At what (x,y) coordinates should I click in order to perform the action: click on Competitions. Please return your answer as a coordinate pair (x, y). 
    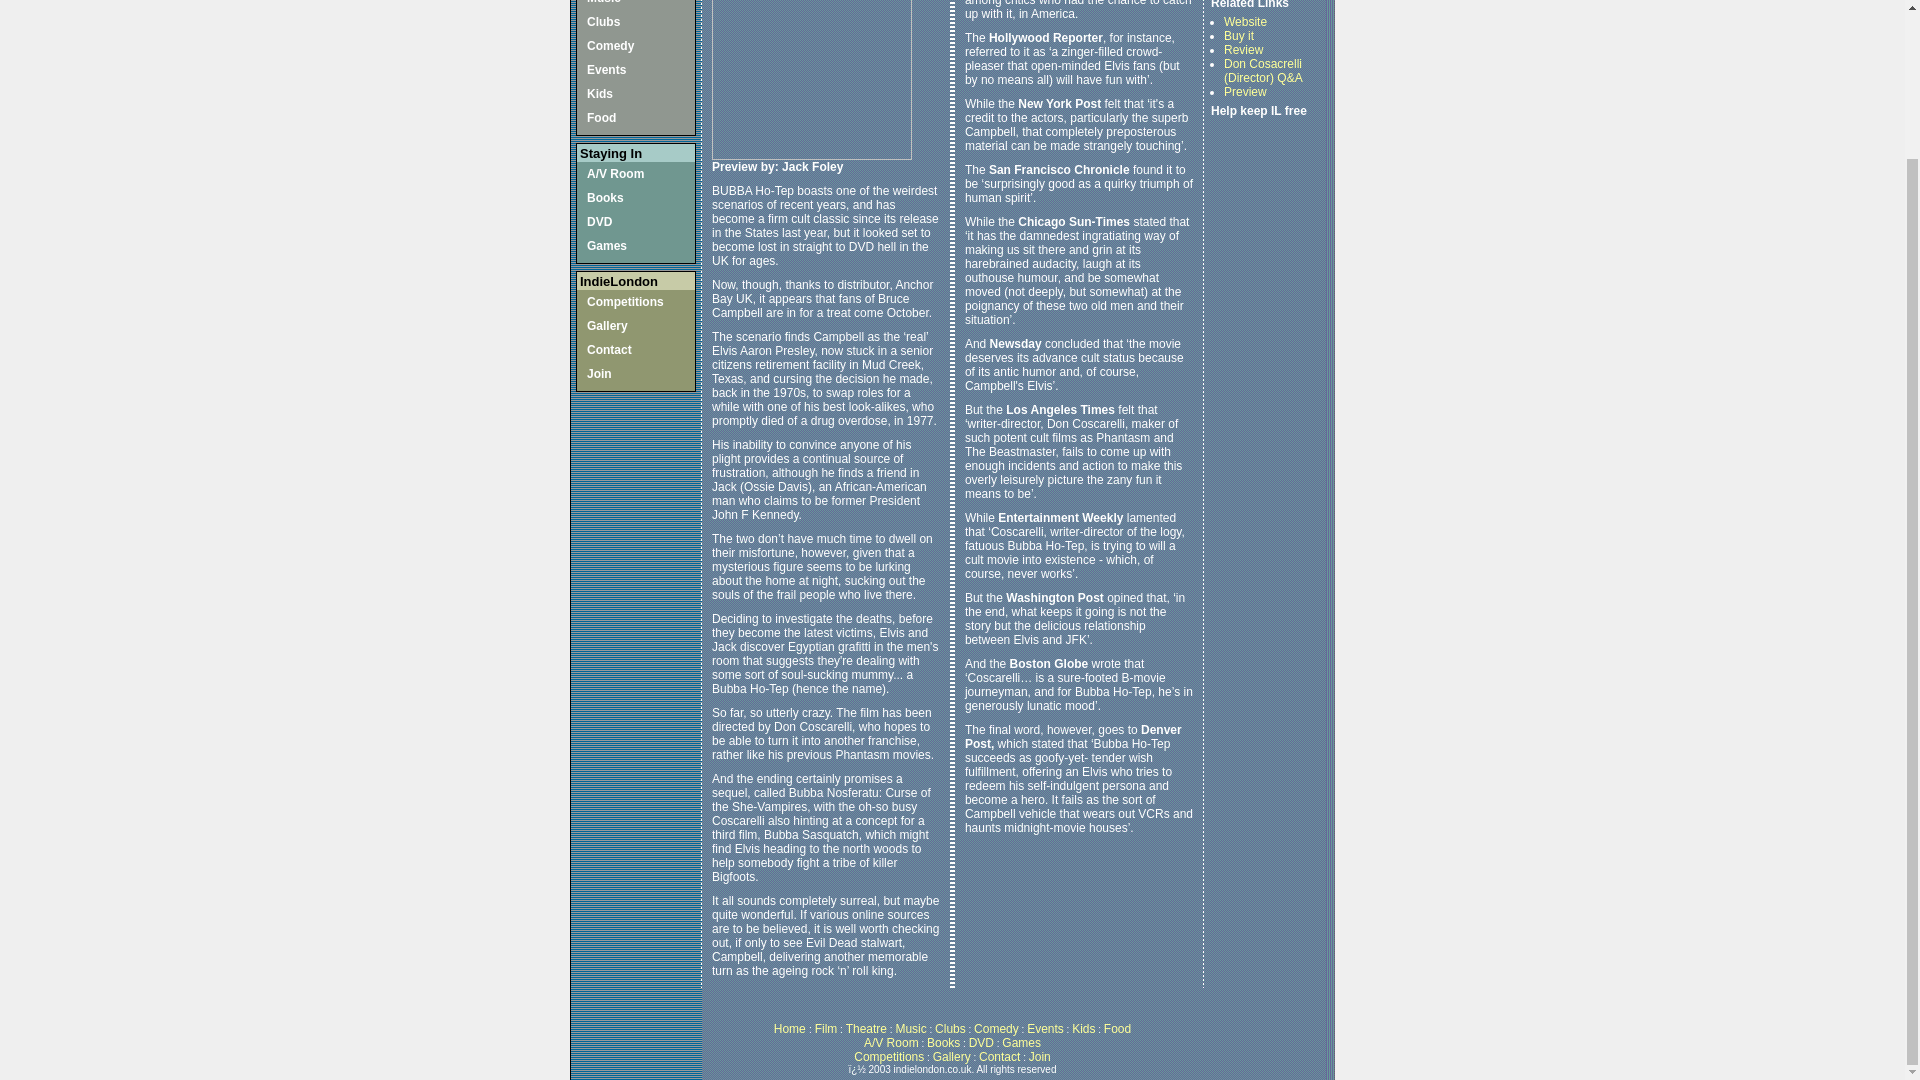
    Looking at the image, I should click on (626, 301).